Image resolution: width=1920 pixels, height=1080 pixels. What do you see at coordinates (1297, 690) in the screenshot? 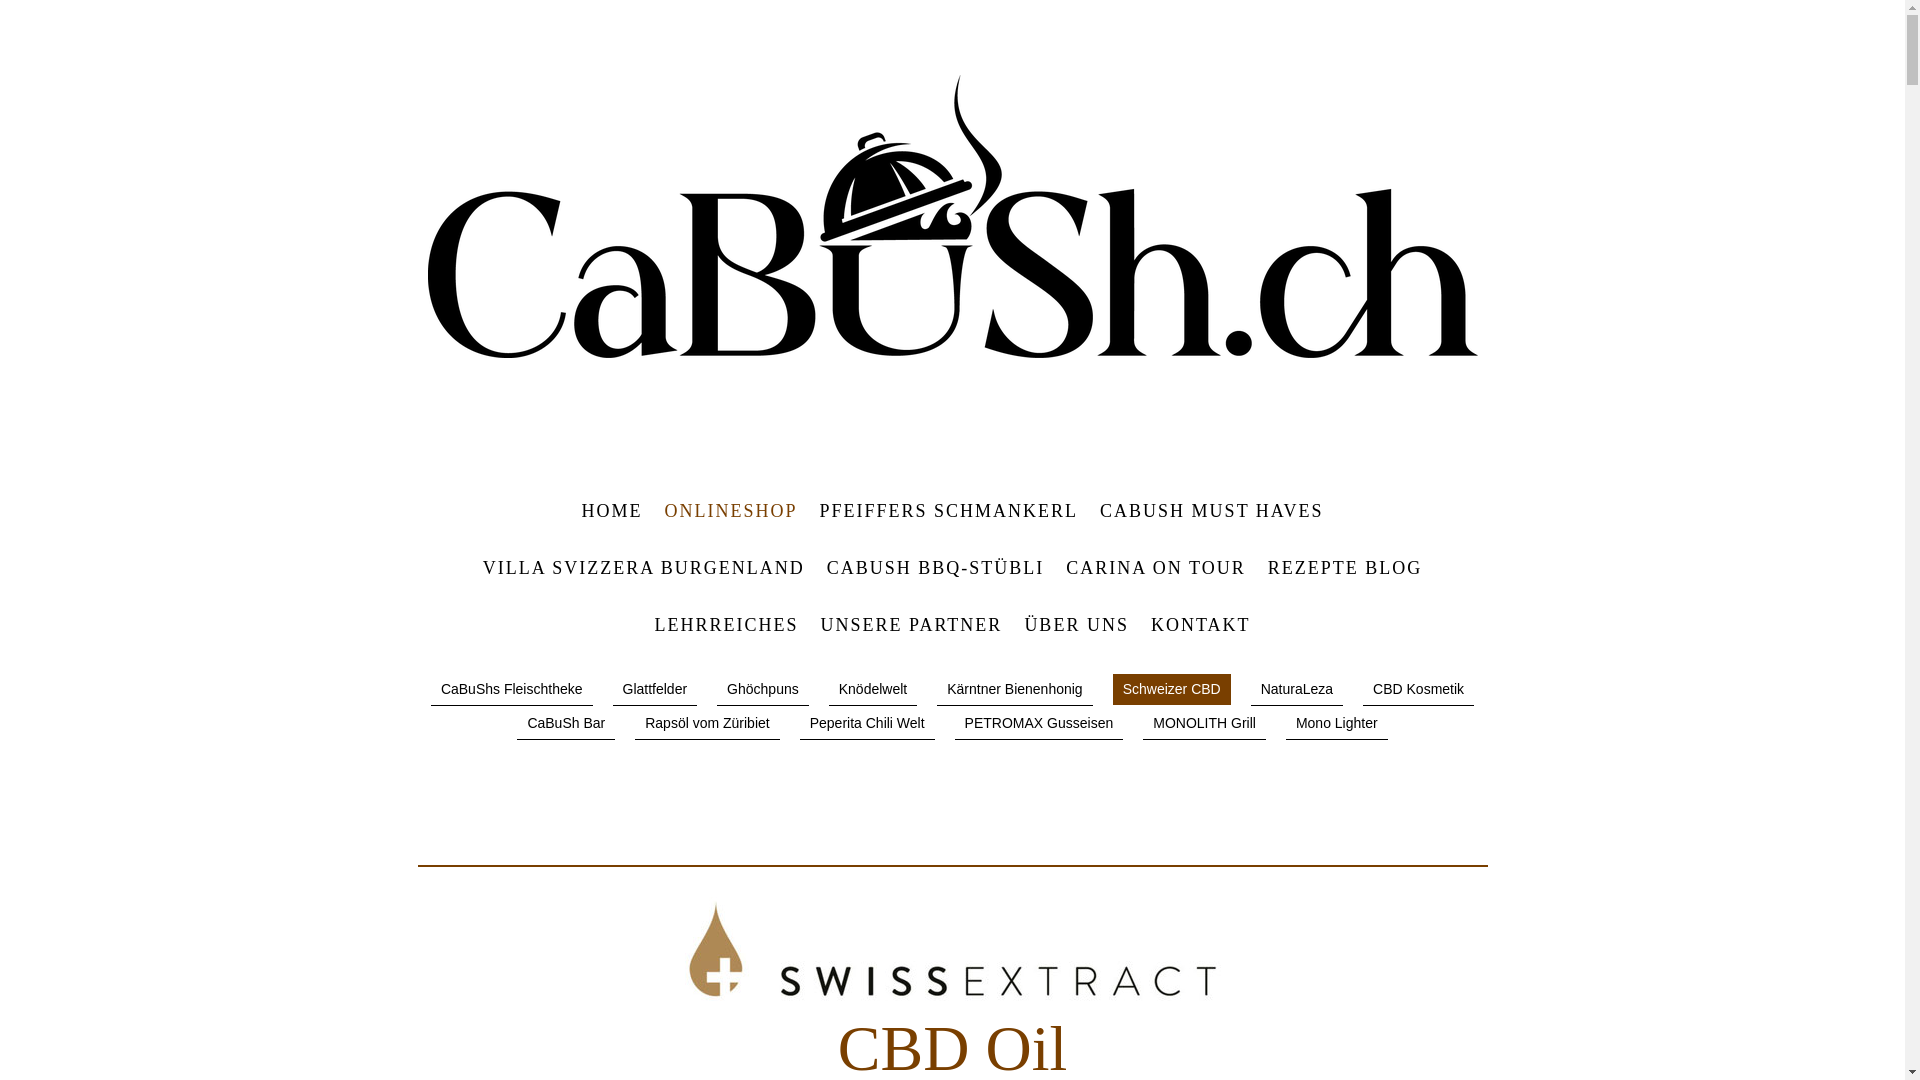
I see `NaturaLeza` at bounding box center [1297, 690].